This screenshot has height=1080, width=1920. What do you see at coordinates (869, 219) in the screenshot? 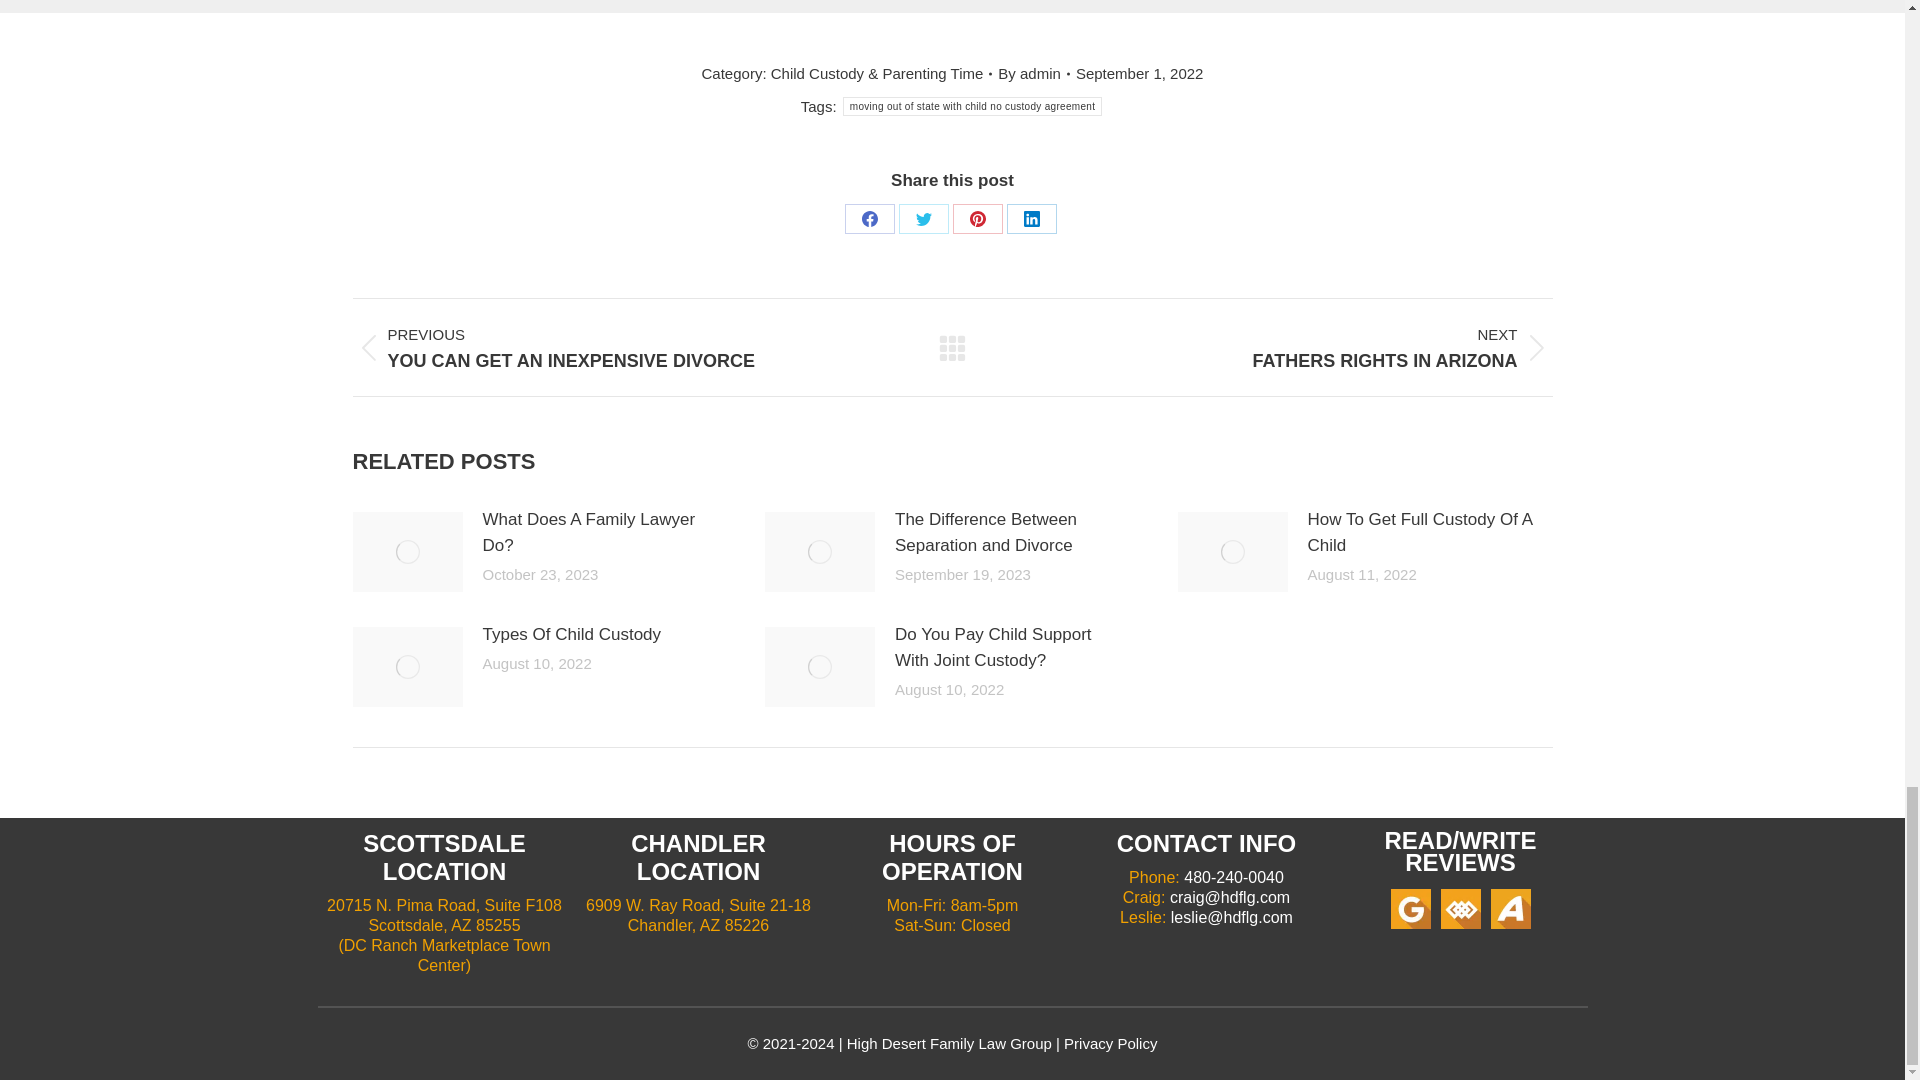
I see `Facebook` at bounding box center [869, 219].